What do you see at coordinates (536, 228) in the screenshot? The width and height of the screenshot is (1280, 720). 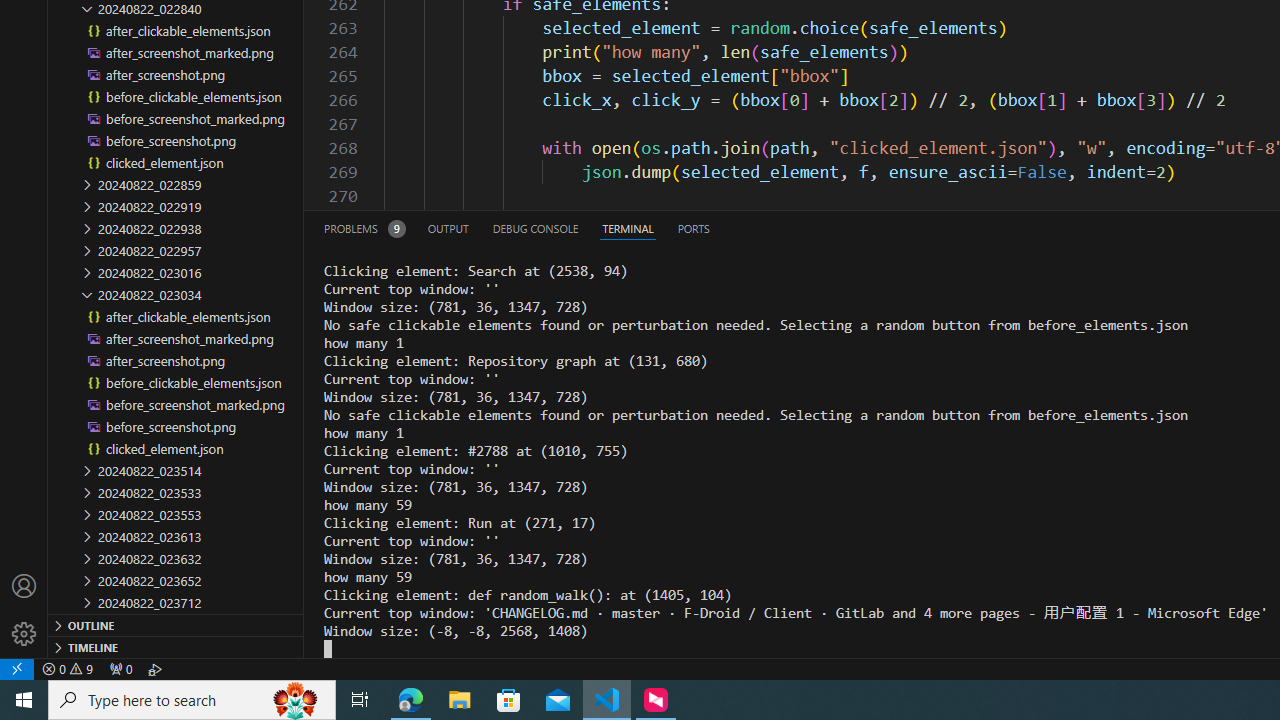 I see `Debug Console (Ctrl+Shift+Y)` at bounding box center [536, 228].